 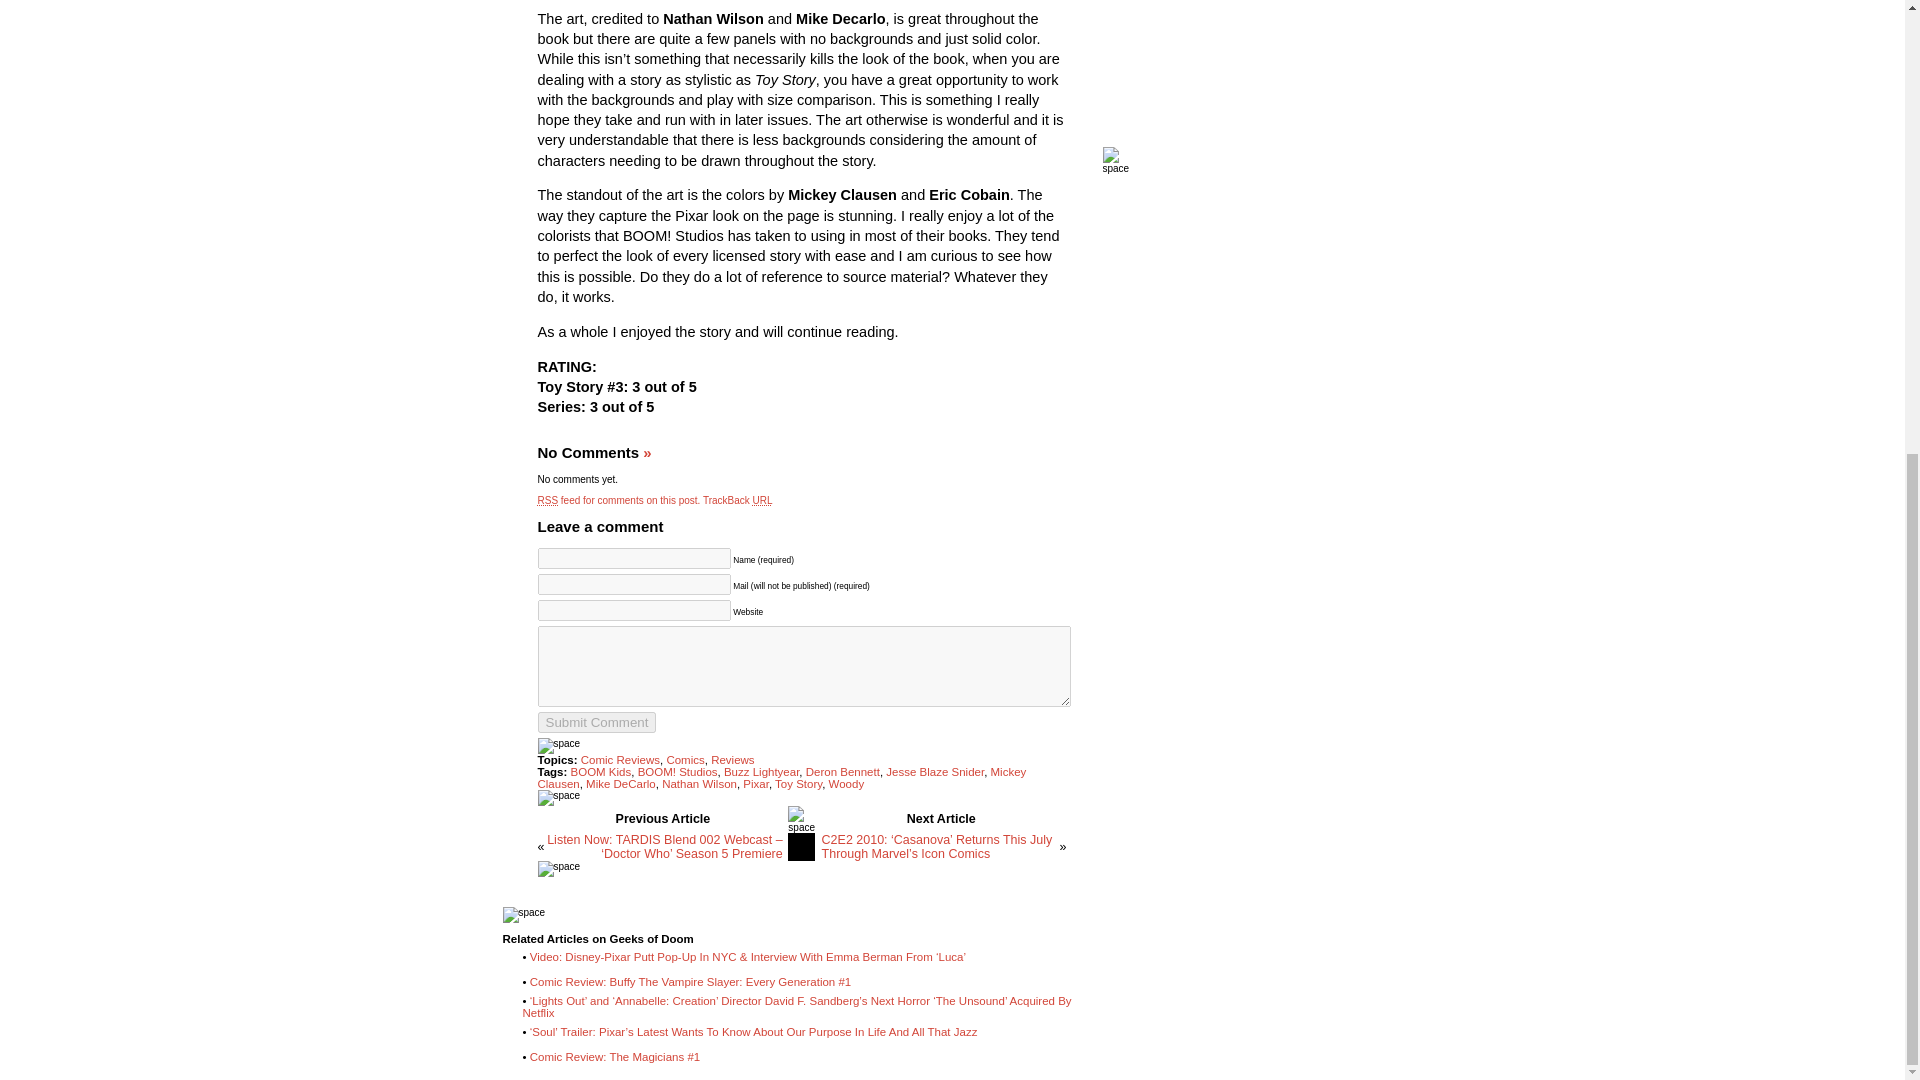 What do you see at coordinates (596, 722) in the screenshot?
I see `Submit Comment` at bounding box center [596, 722].